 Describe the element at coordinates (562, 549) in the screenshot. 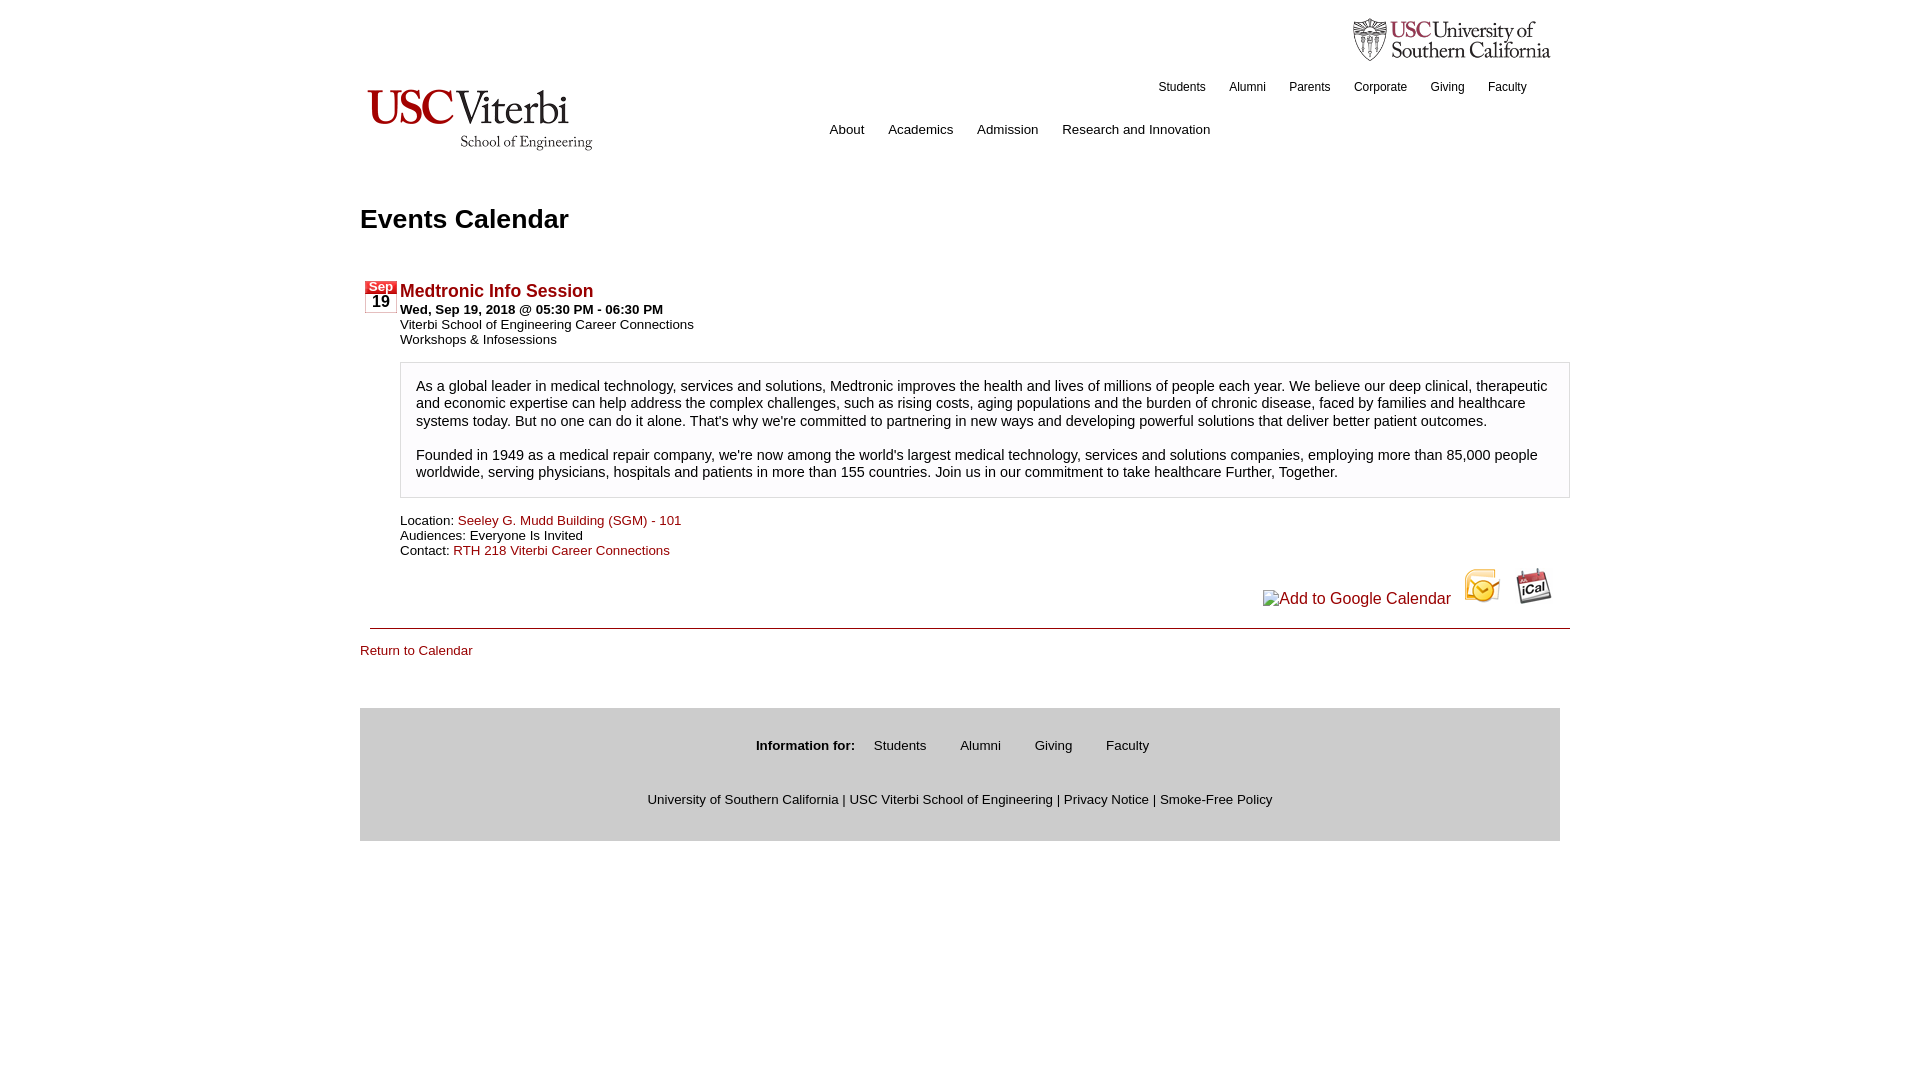

I see `RTH 218 Viterbi Career Connections` at that location.